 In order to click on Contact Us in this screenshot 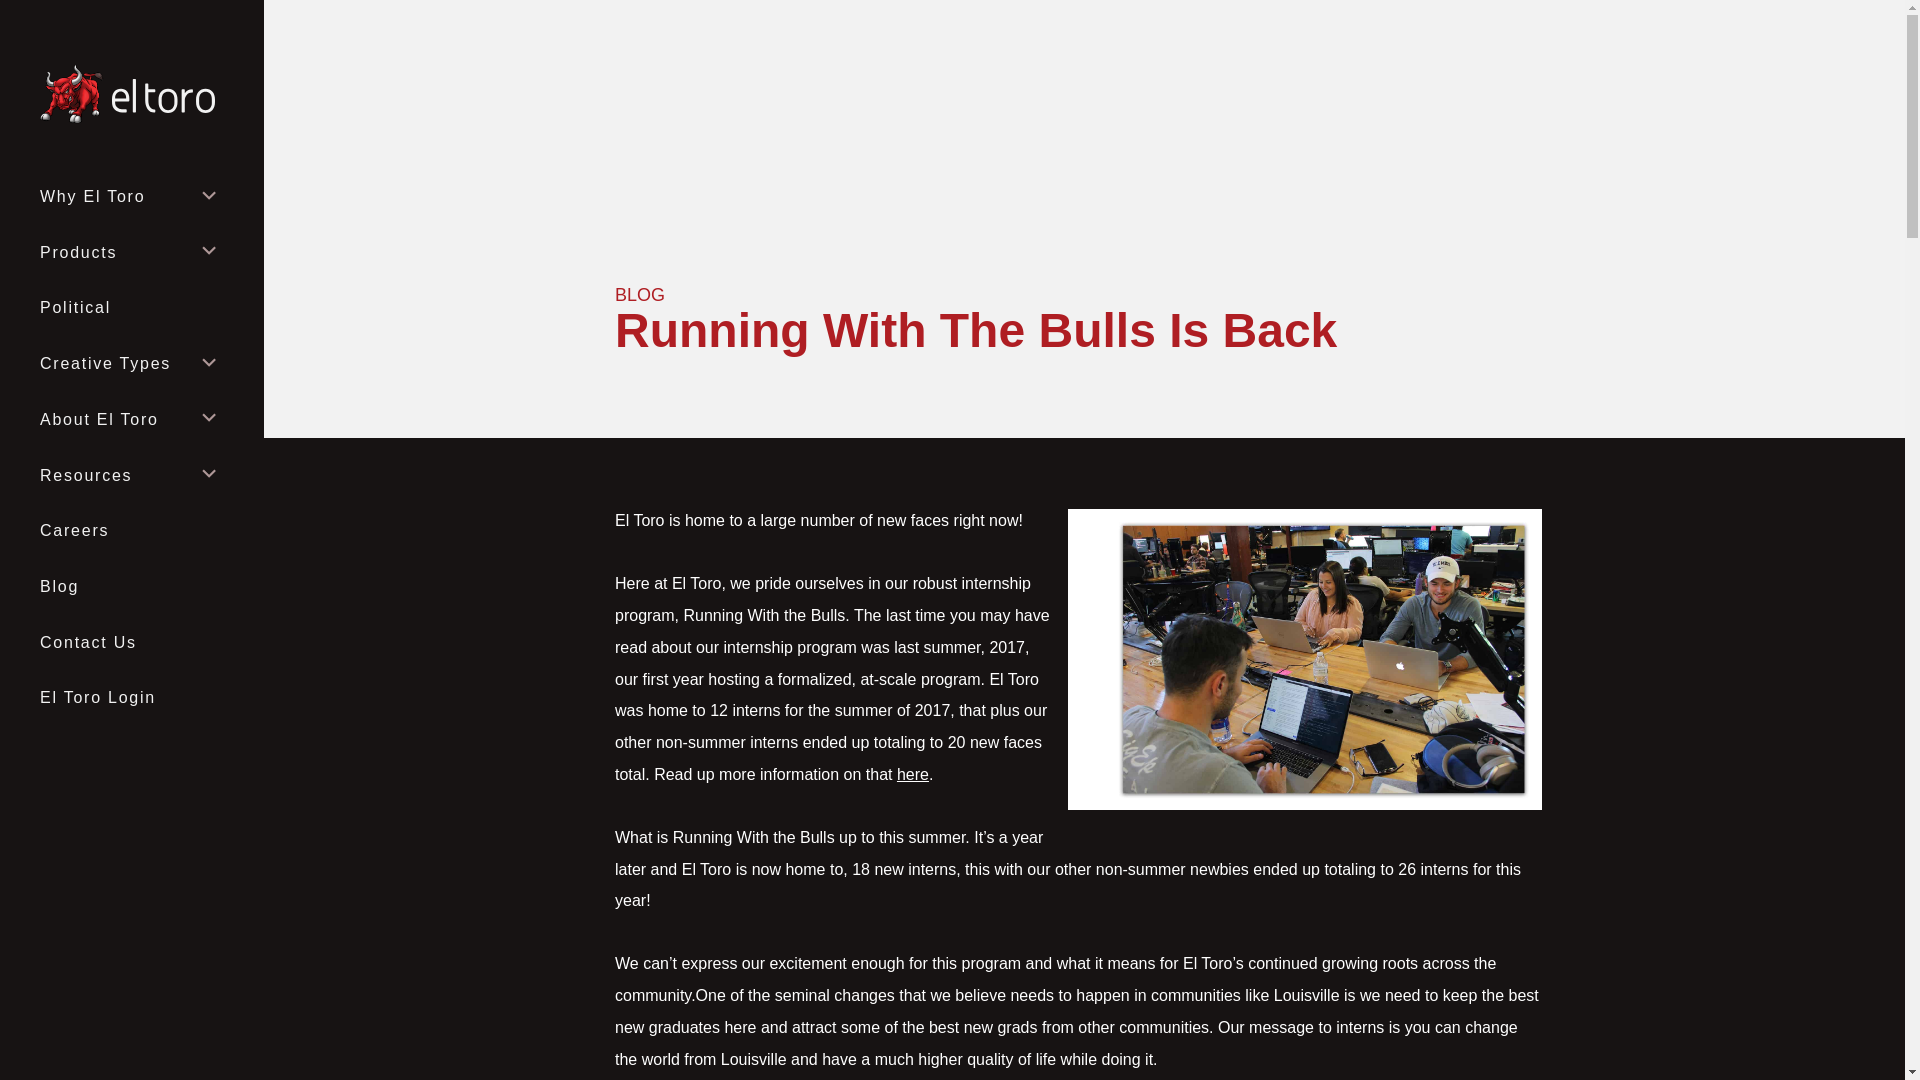, I will do `click(131, 642)`.